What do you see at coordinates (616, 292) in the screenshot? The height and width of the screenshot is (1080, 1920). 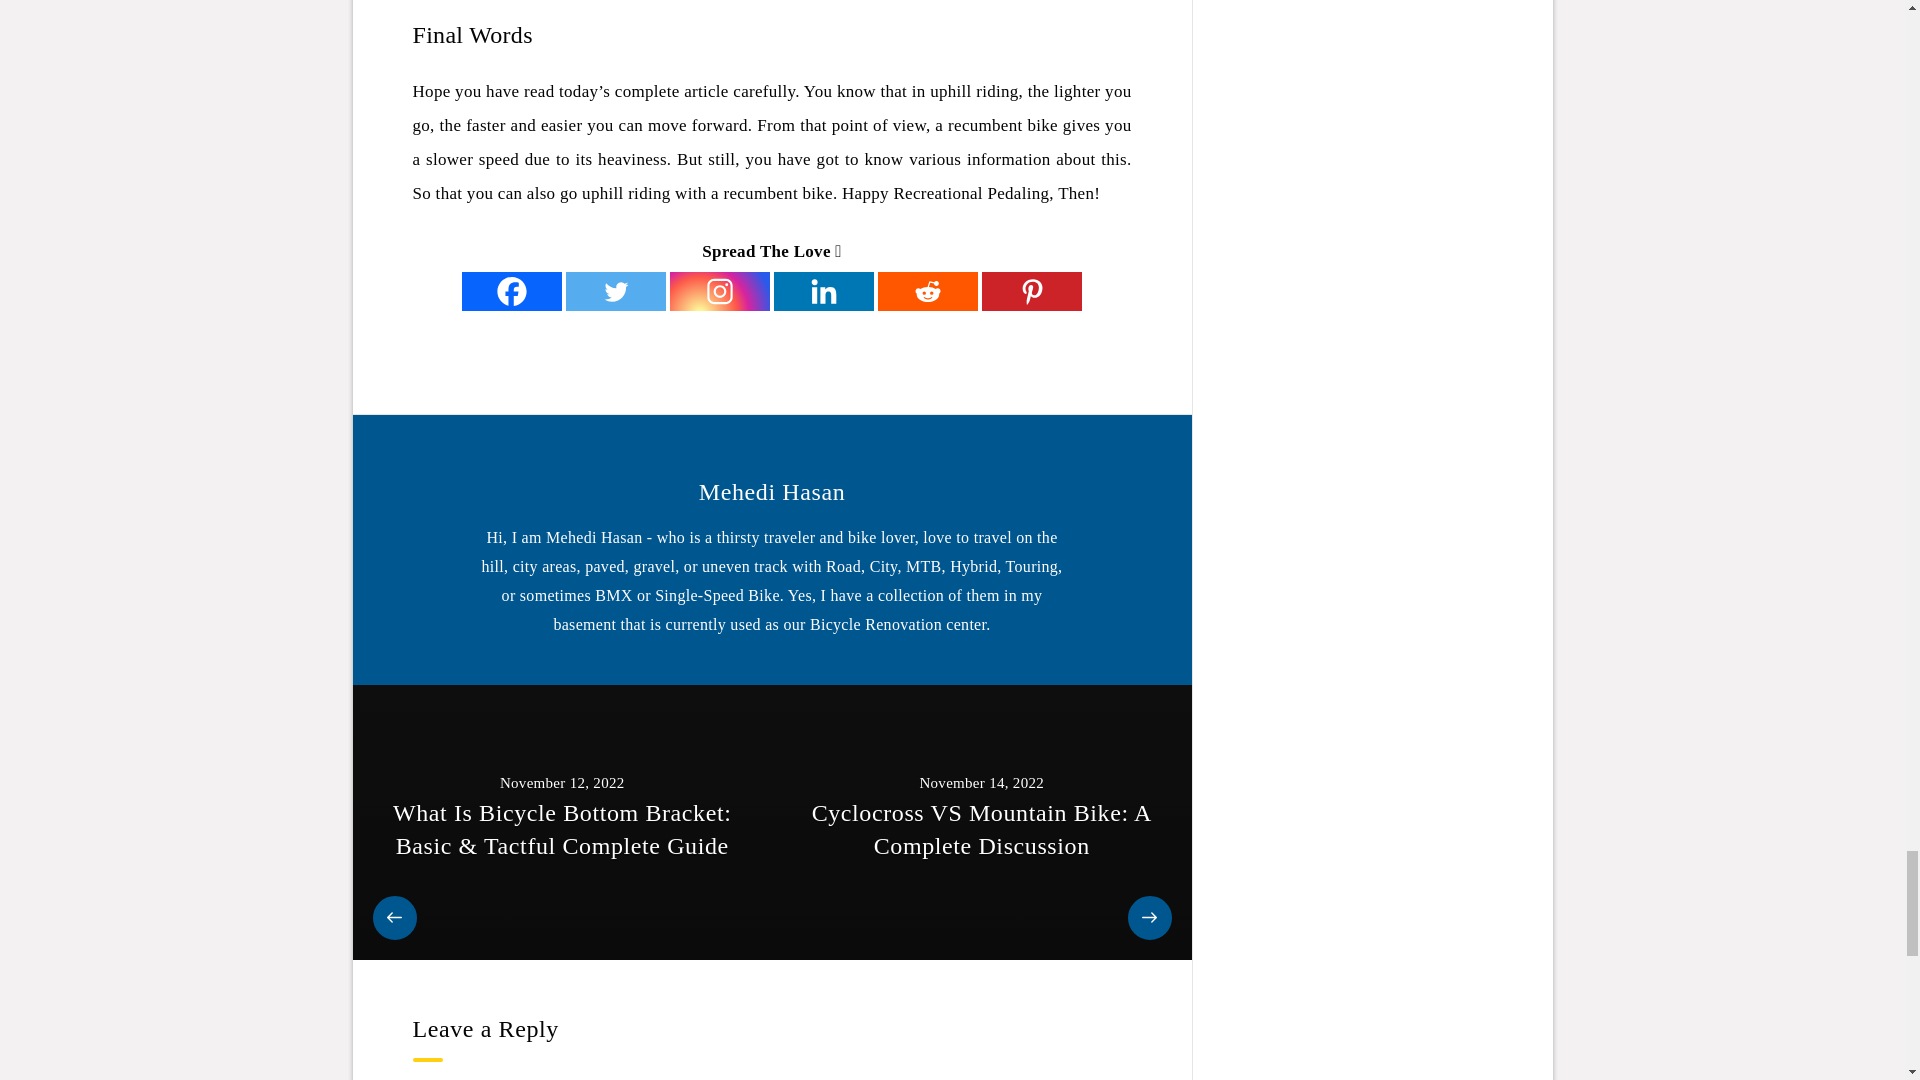 I see `Twitter` at bounding box center [616, 292].